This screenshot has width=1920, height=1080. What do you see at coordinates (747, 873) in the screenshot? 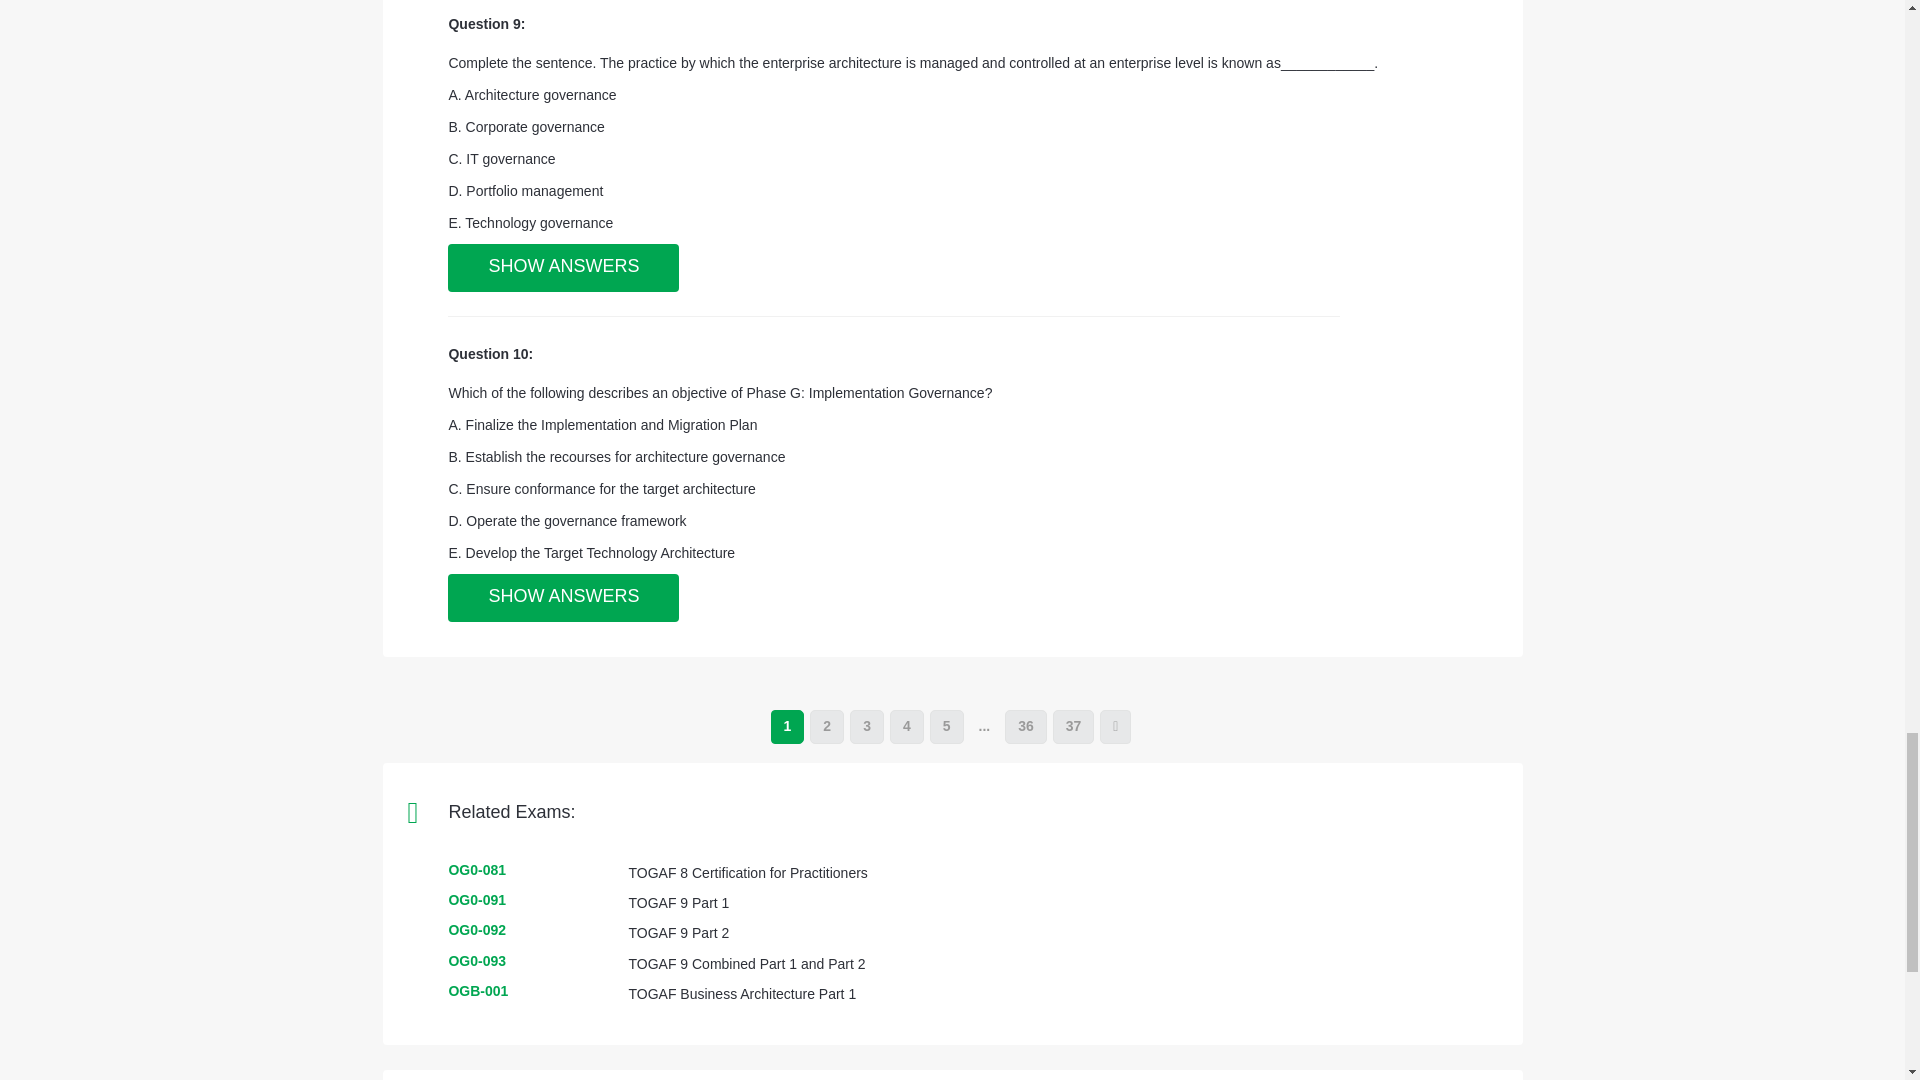
I see `TOGAF 8 Certification for Practitioners` at bounding box center [747, 873].